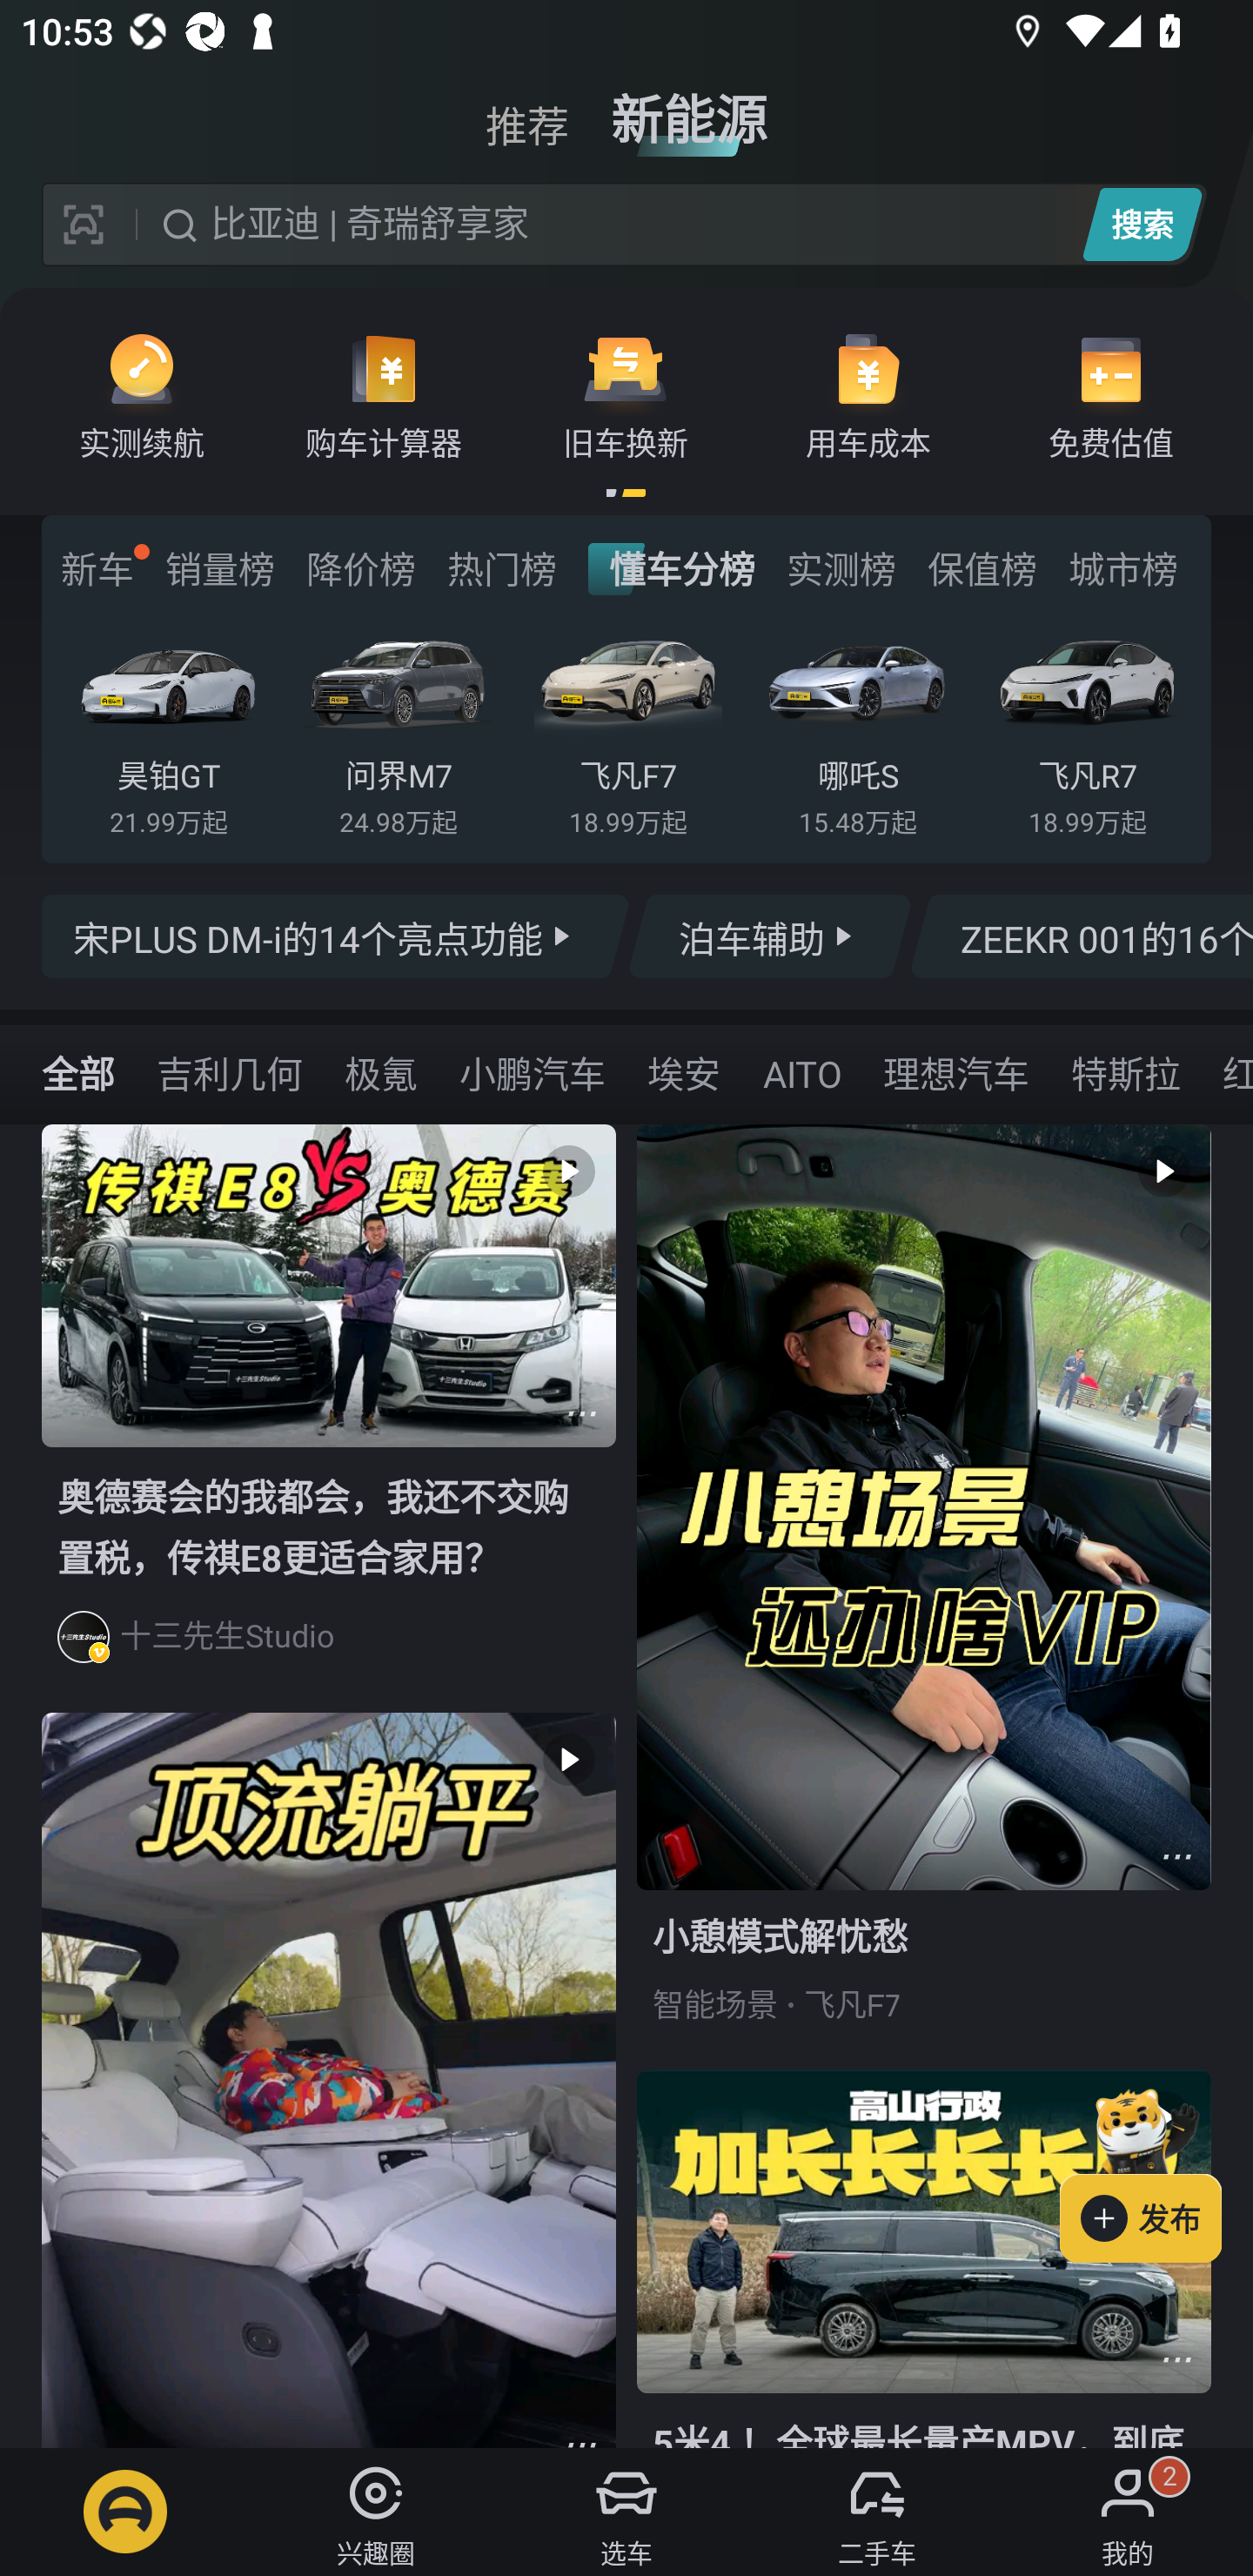 The height and width of the screenshot is (2576, 1253). What do you see at coordinates (769, 936) in the screenshot?
I see `泊车辅助` at bounding box center [769, 936].